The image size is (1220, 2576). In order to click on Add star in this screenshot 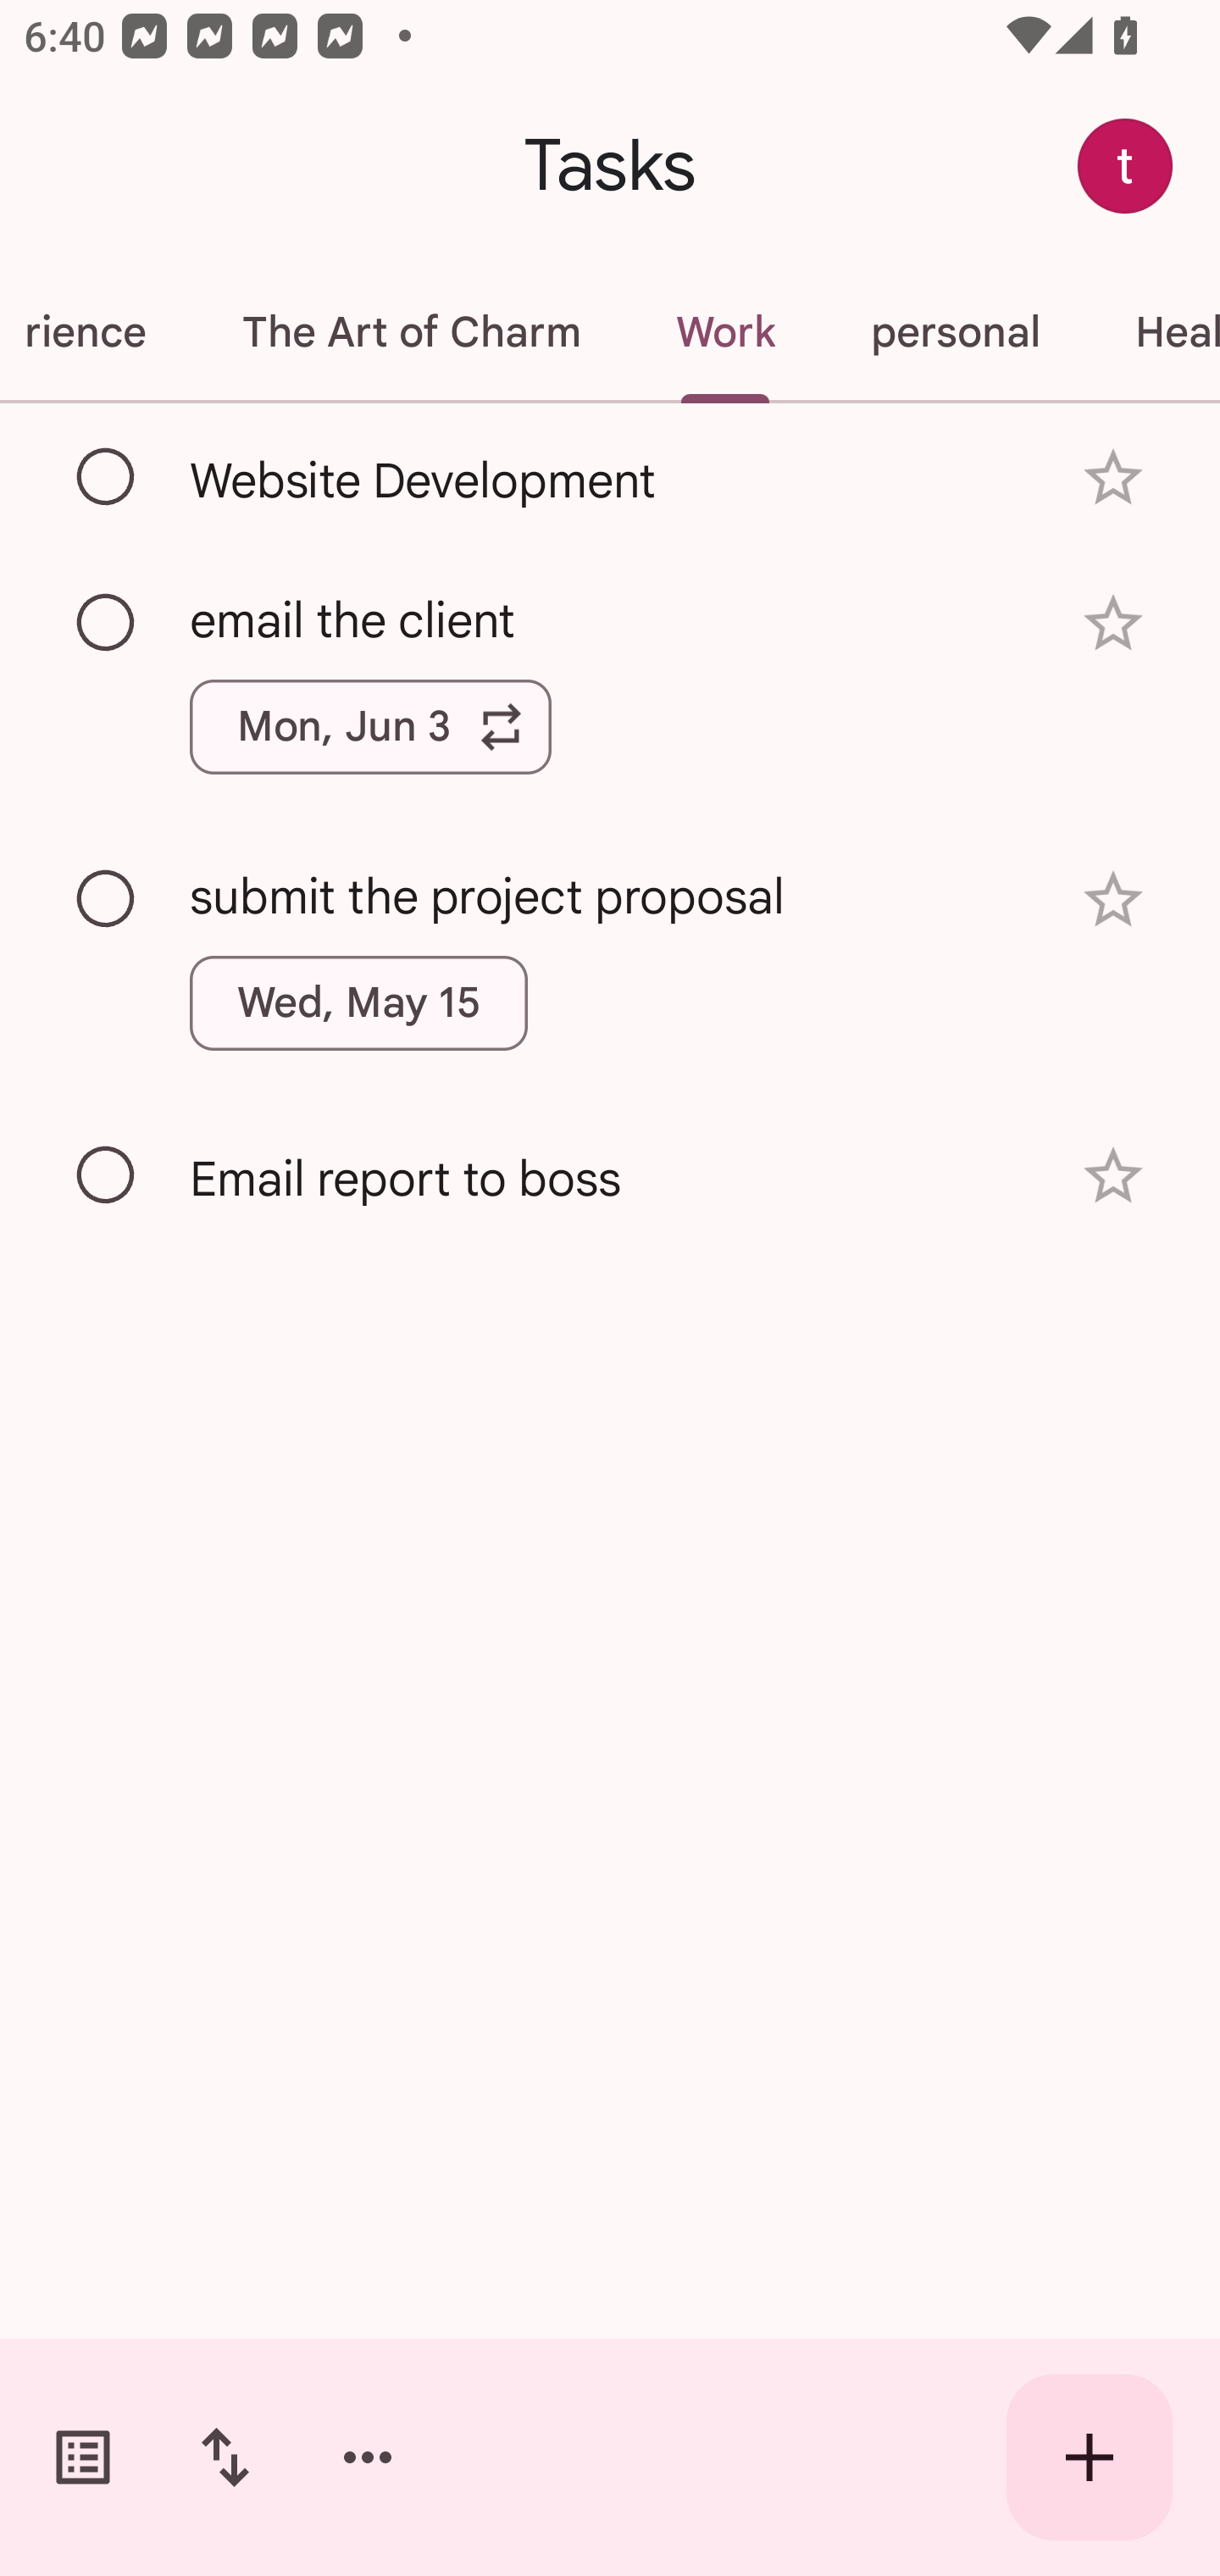, I will do `click(1113, 478)`.